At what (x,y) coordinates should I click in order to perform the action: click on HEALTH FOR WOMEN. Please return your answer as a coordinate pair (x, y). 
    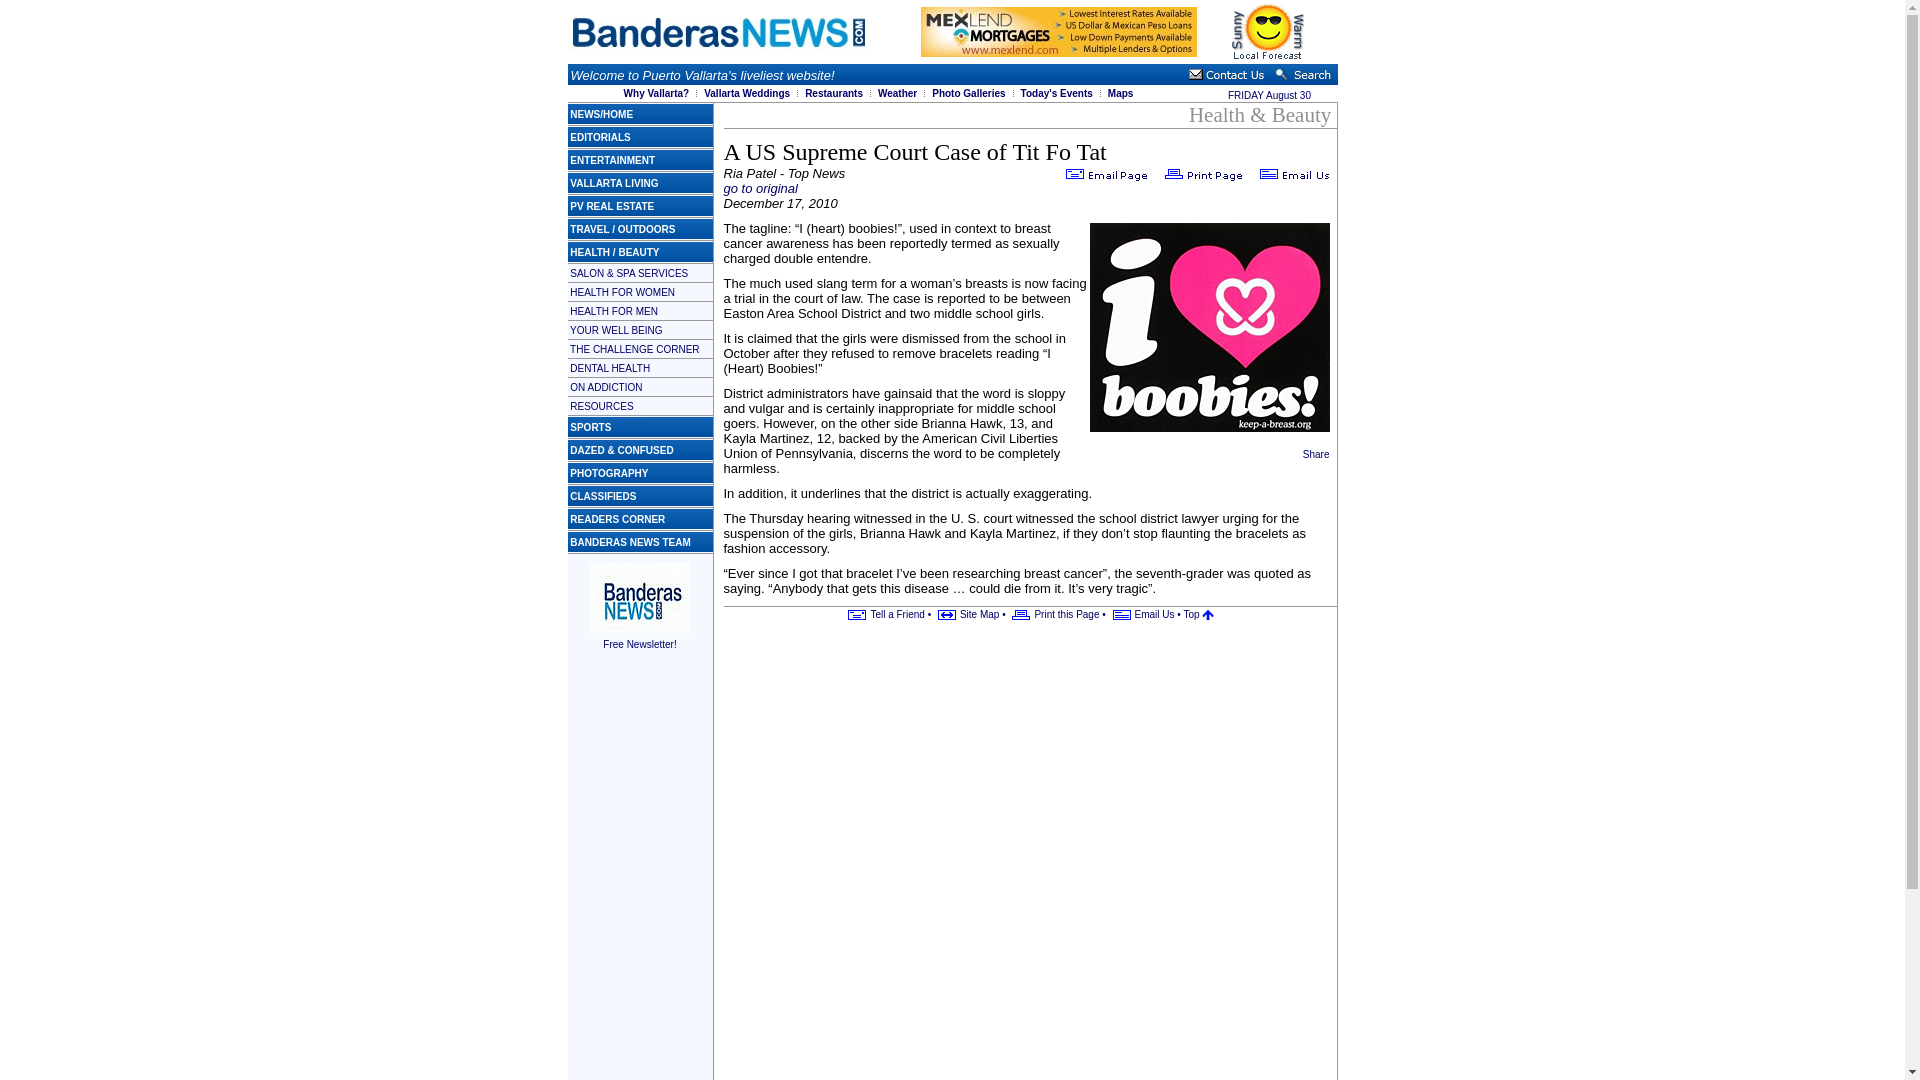
    Looking at the image, I should click on (622, 292).